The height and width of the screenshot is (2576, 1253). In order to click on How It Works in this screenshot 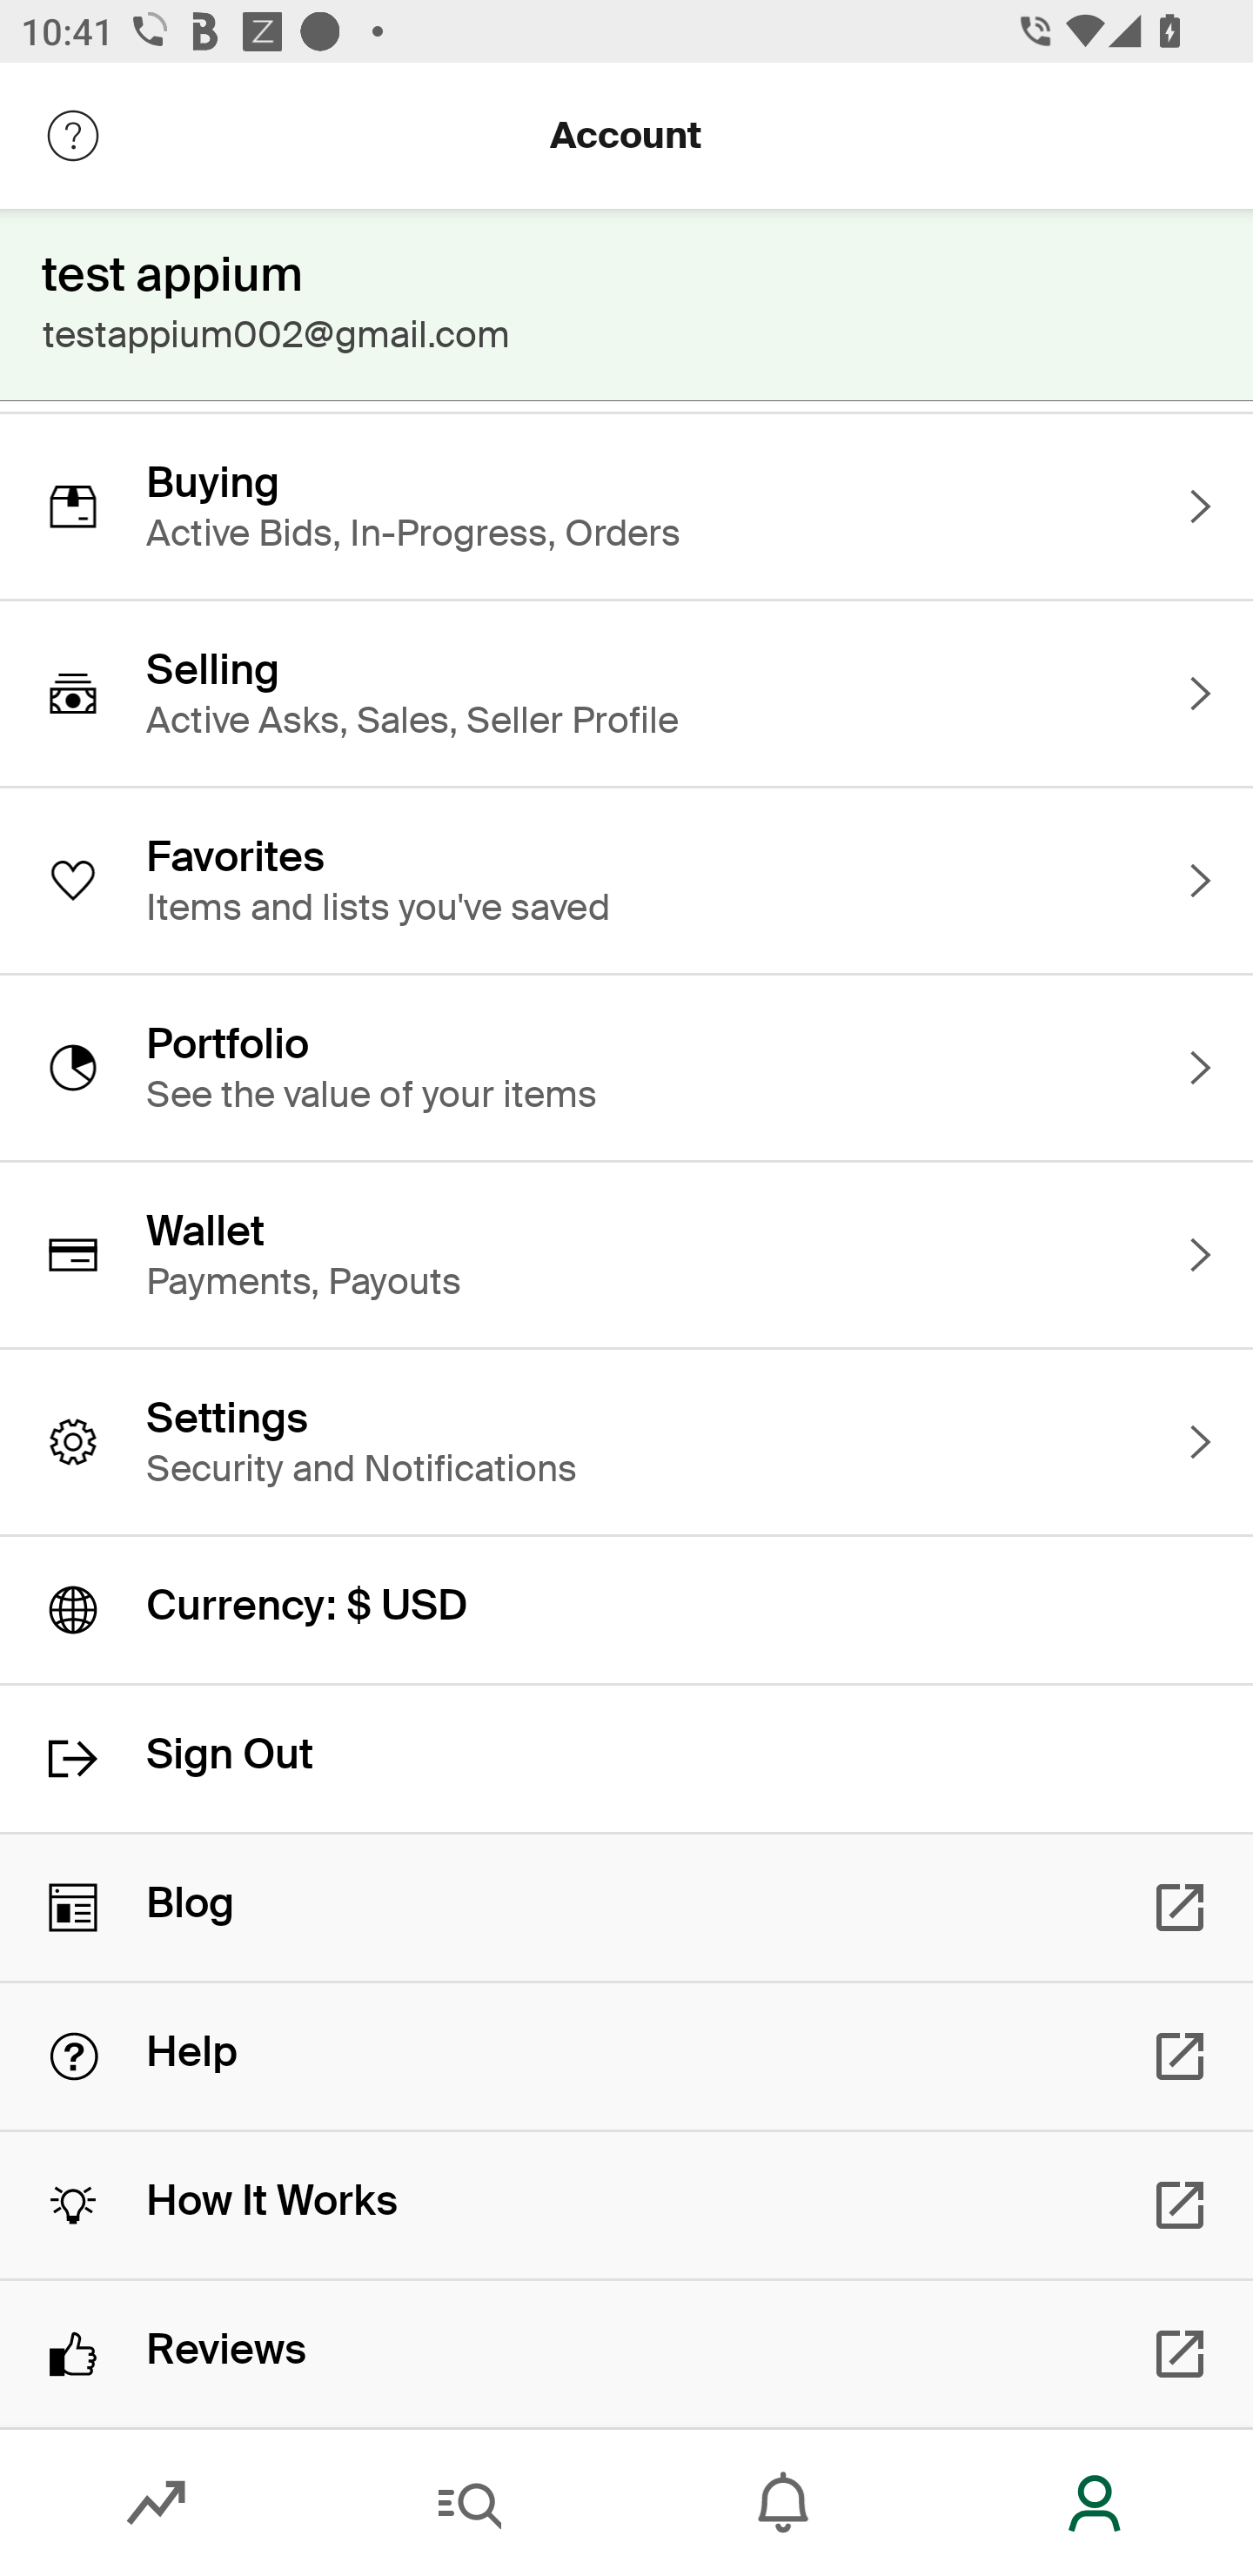, I will do `click(626, 2204)`.